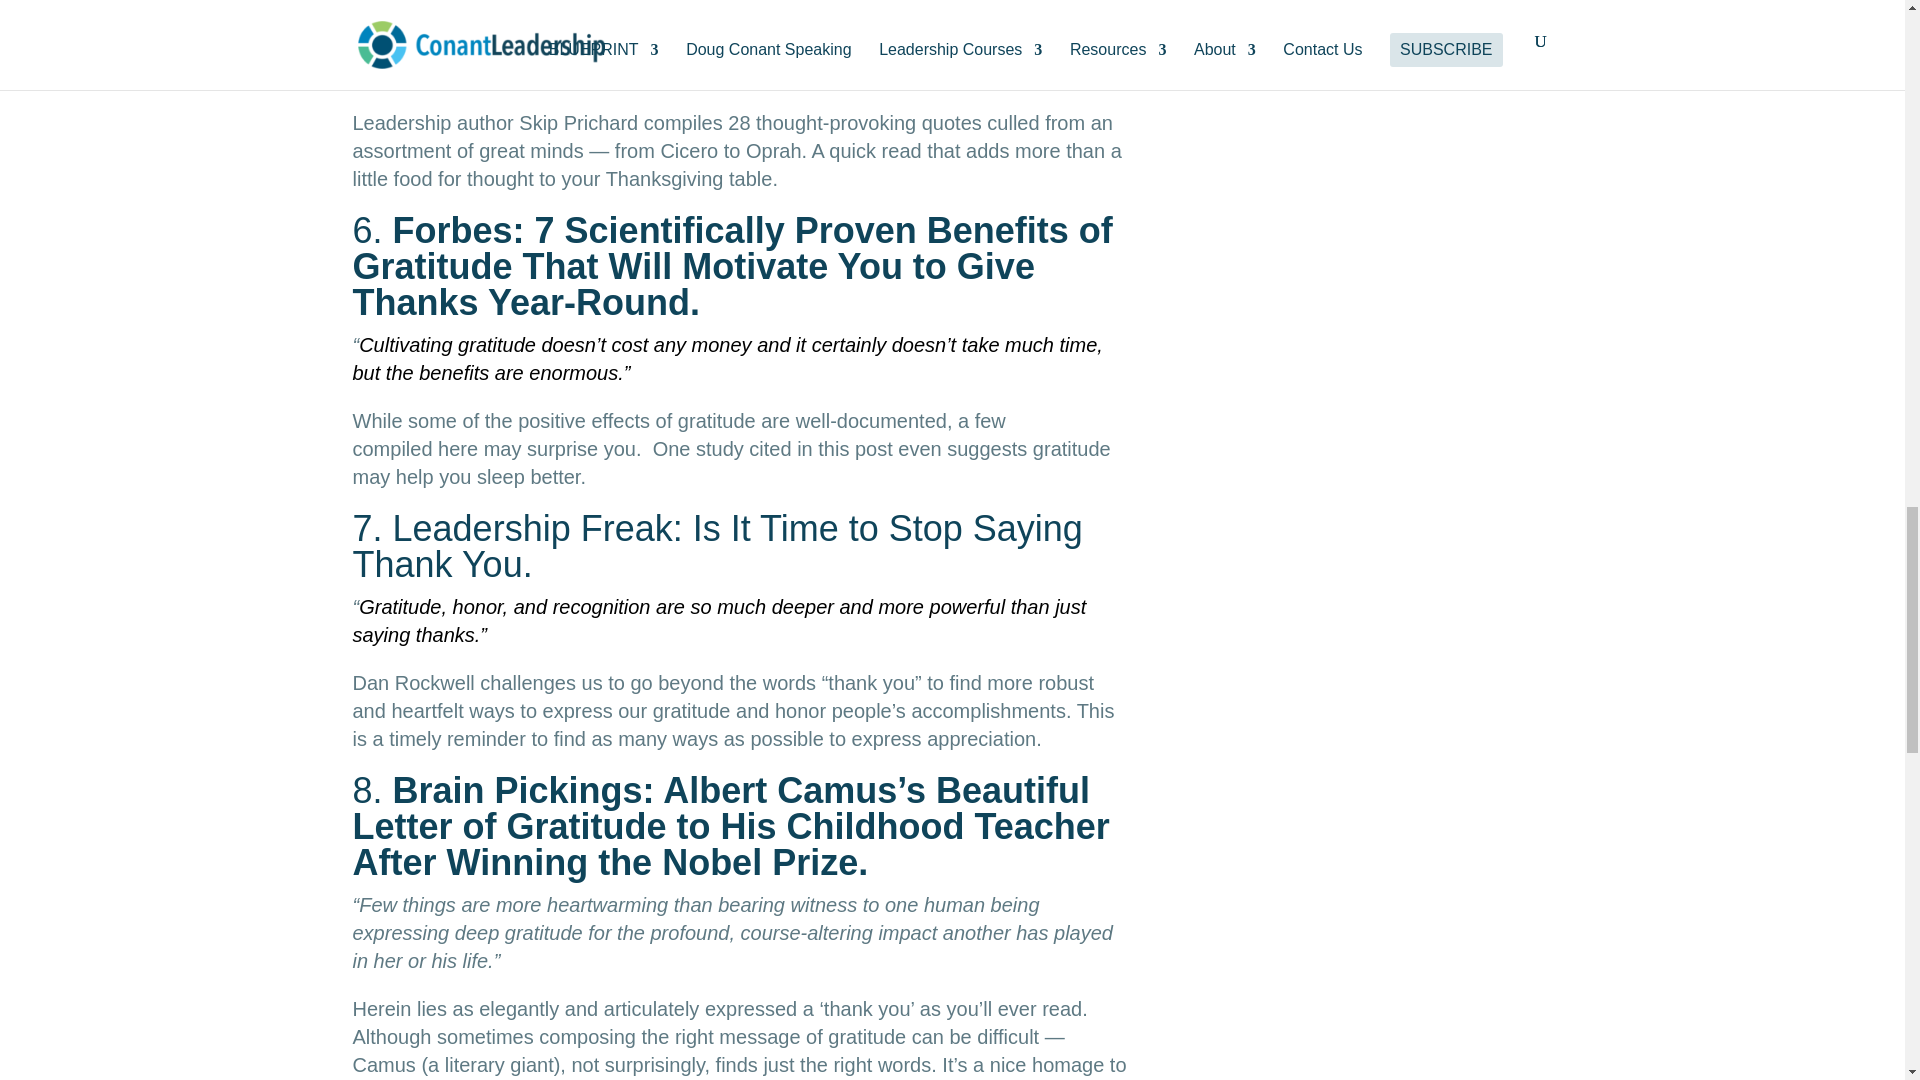 The height and width of the screenshot is (1080, 1920). I want to click on Albert Camus Letter of Gratitude, so click(730, 826).